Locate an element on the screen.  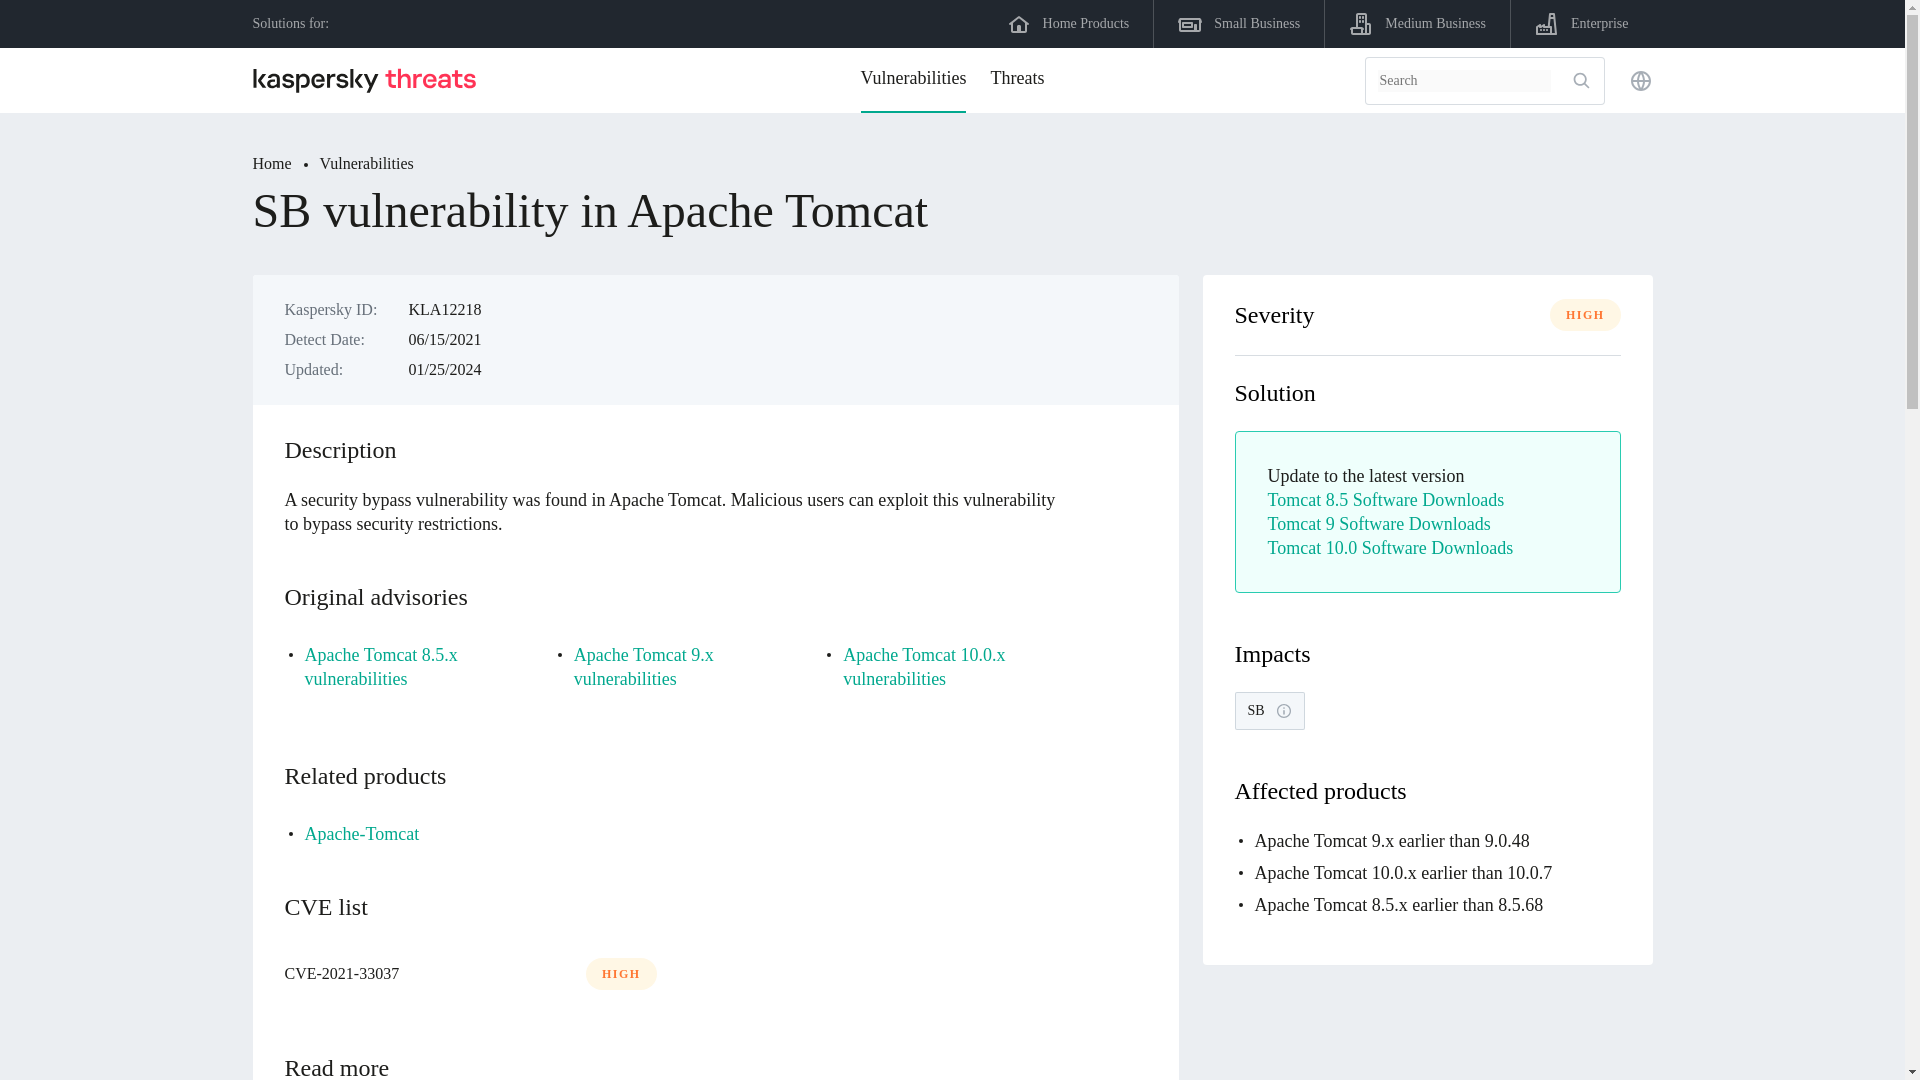
Vulnerabilities is located at coordinates (914, 80).